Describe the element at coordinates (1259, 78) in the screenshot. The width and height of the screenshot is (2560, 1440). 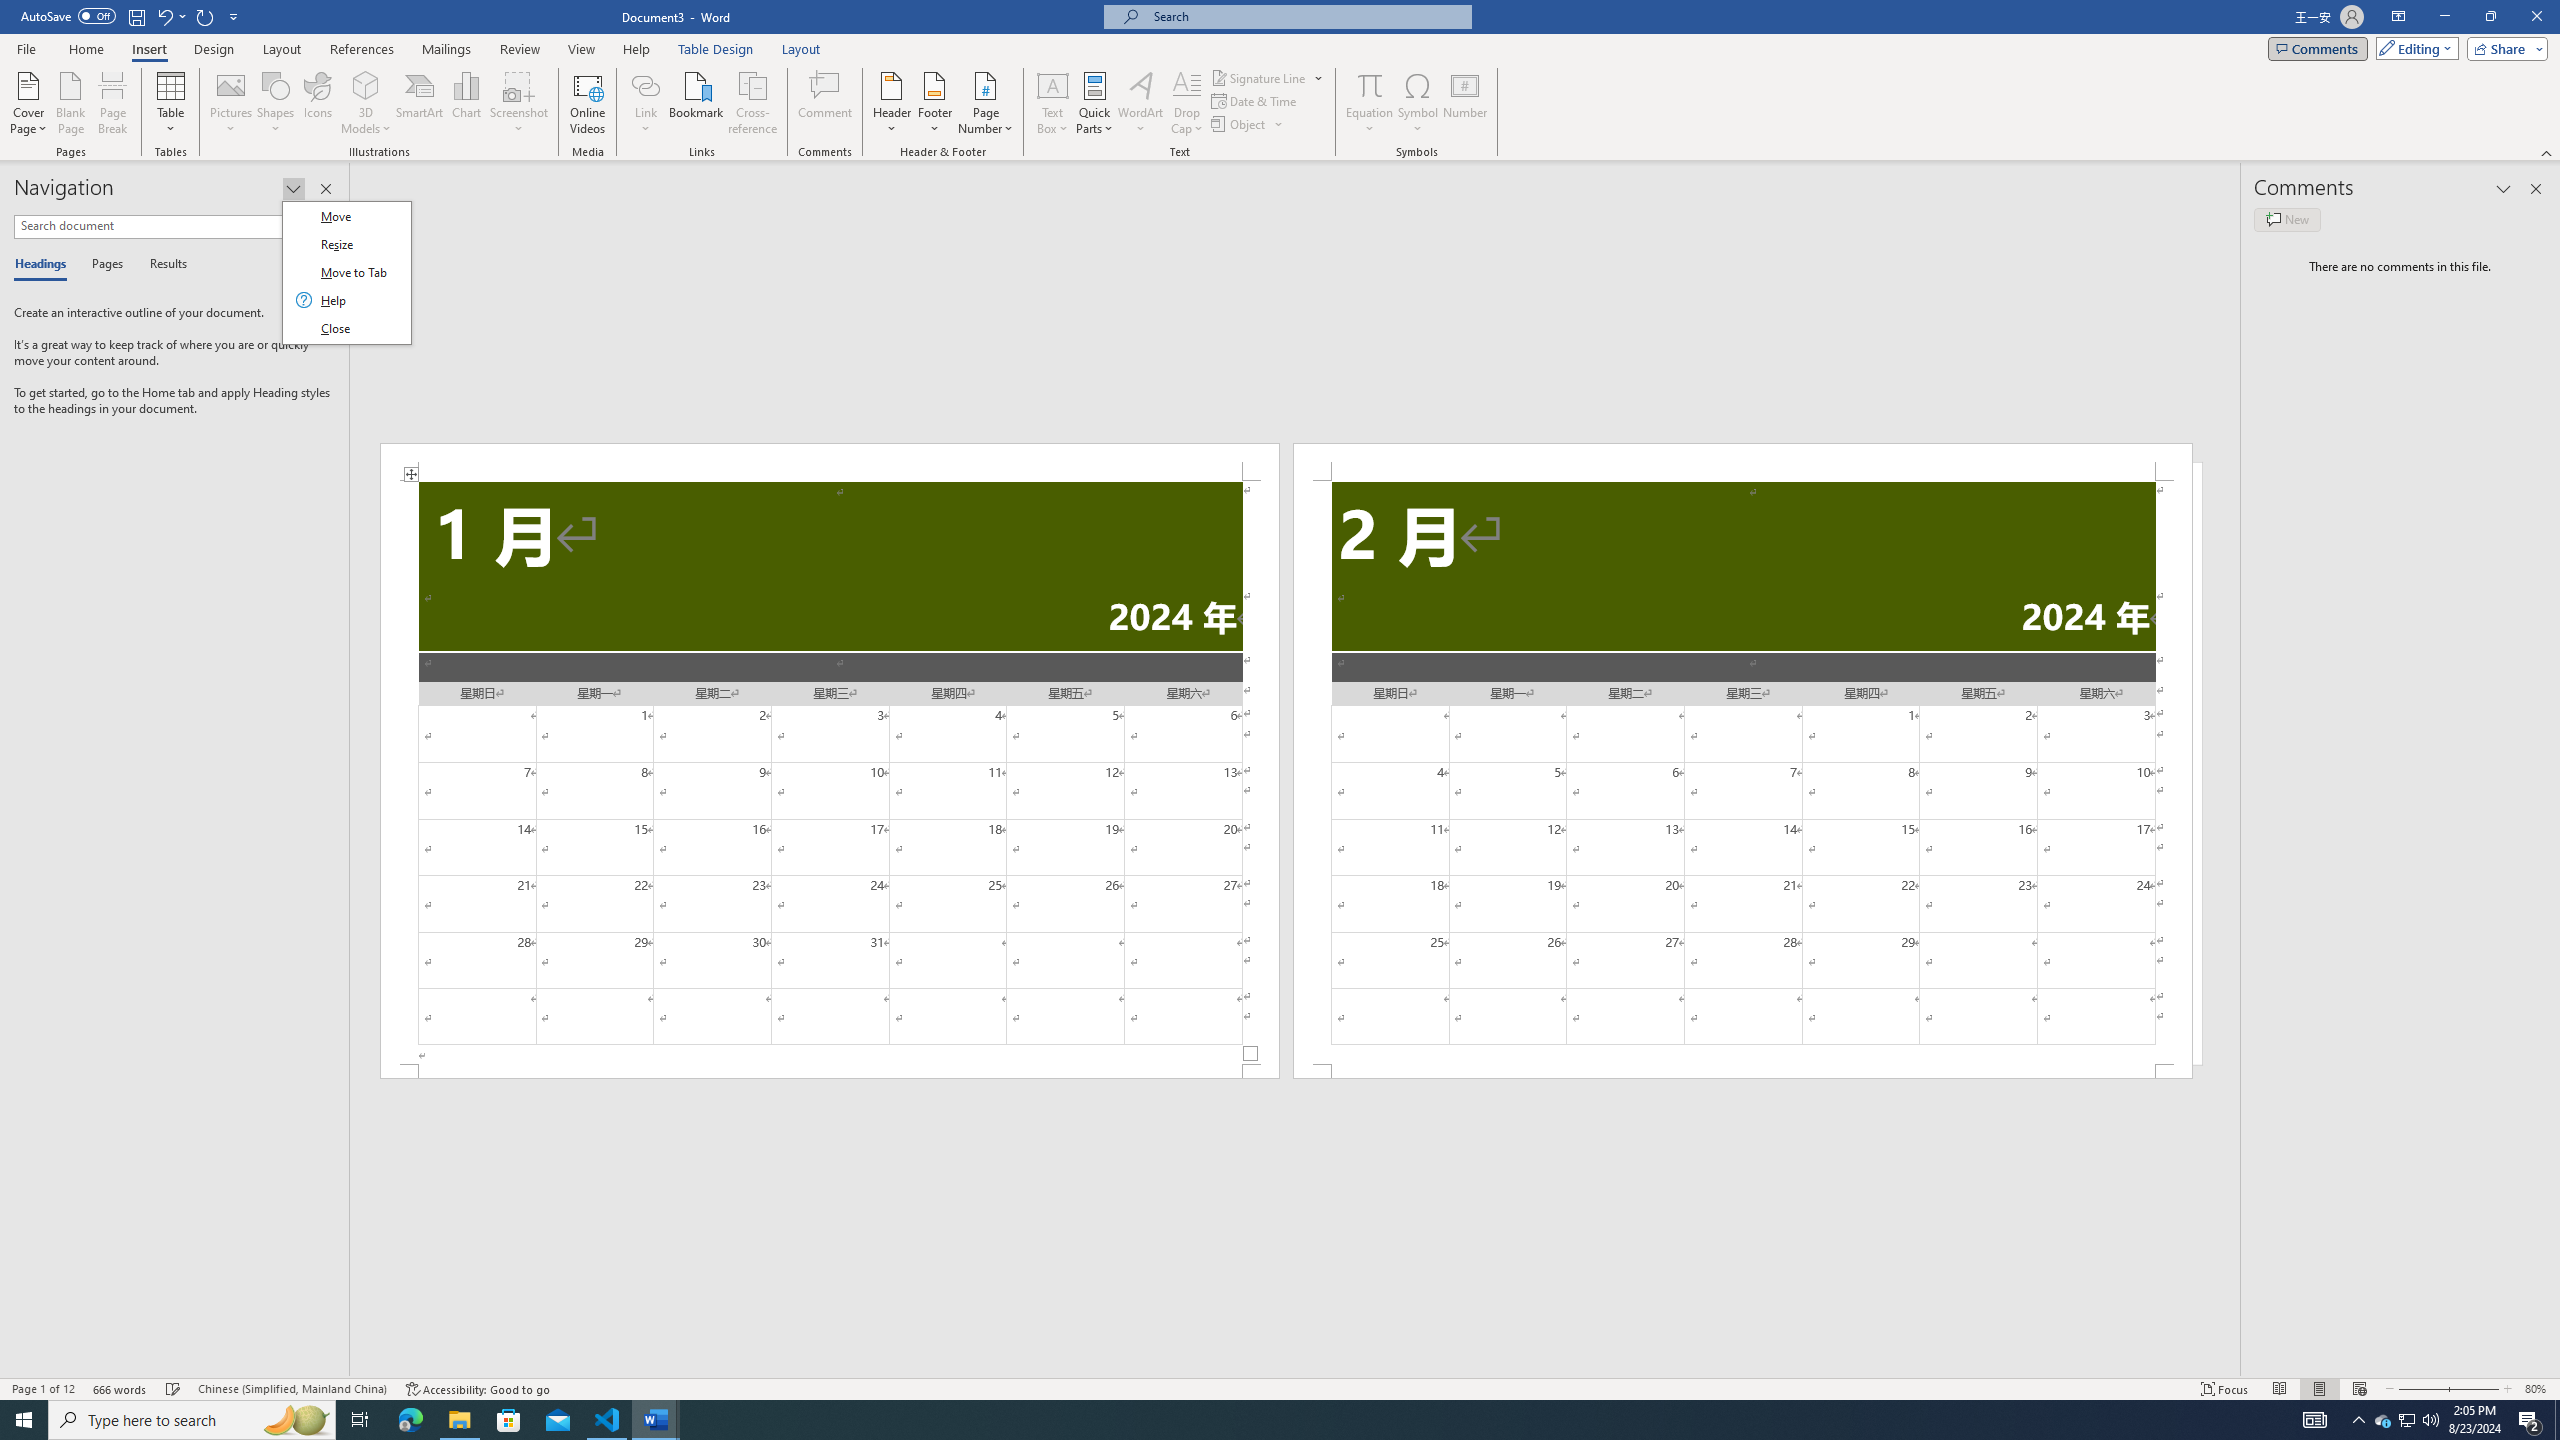
I see `Signature Line` at that location.